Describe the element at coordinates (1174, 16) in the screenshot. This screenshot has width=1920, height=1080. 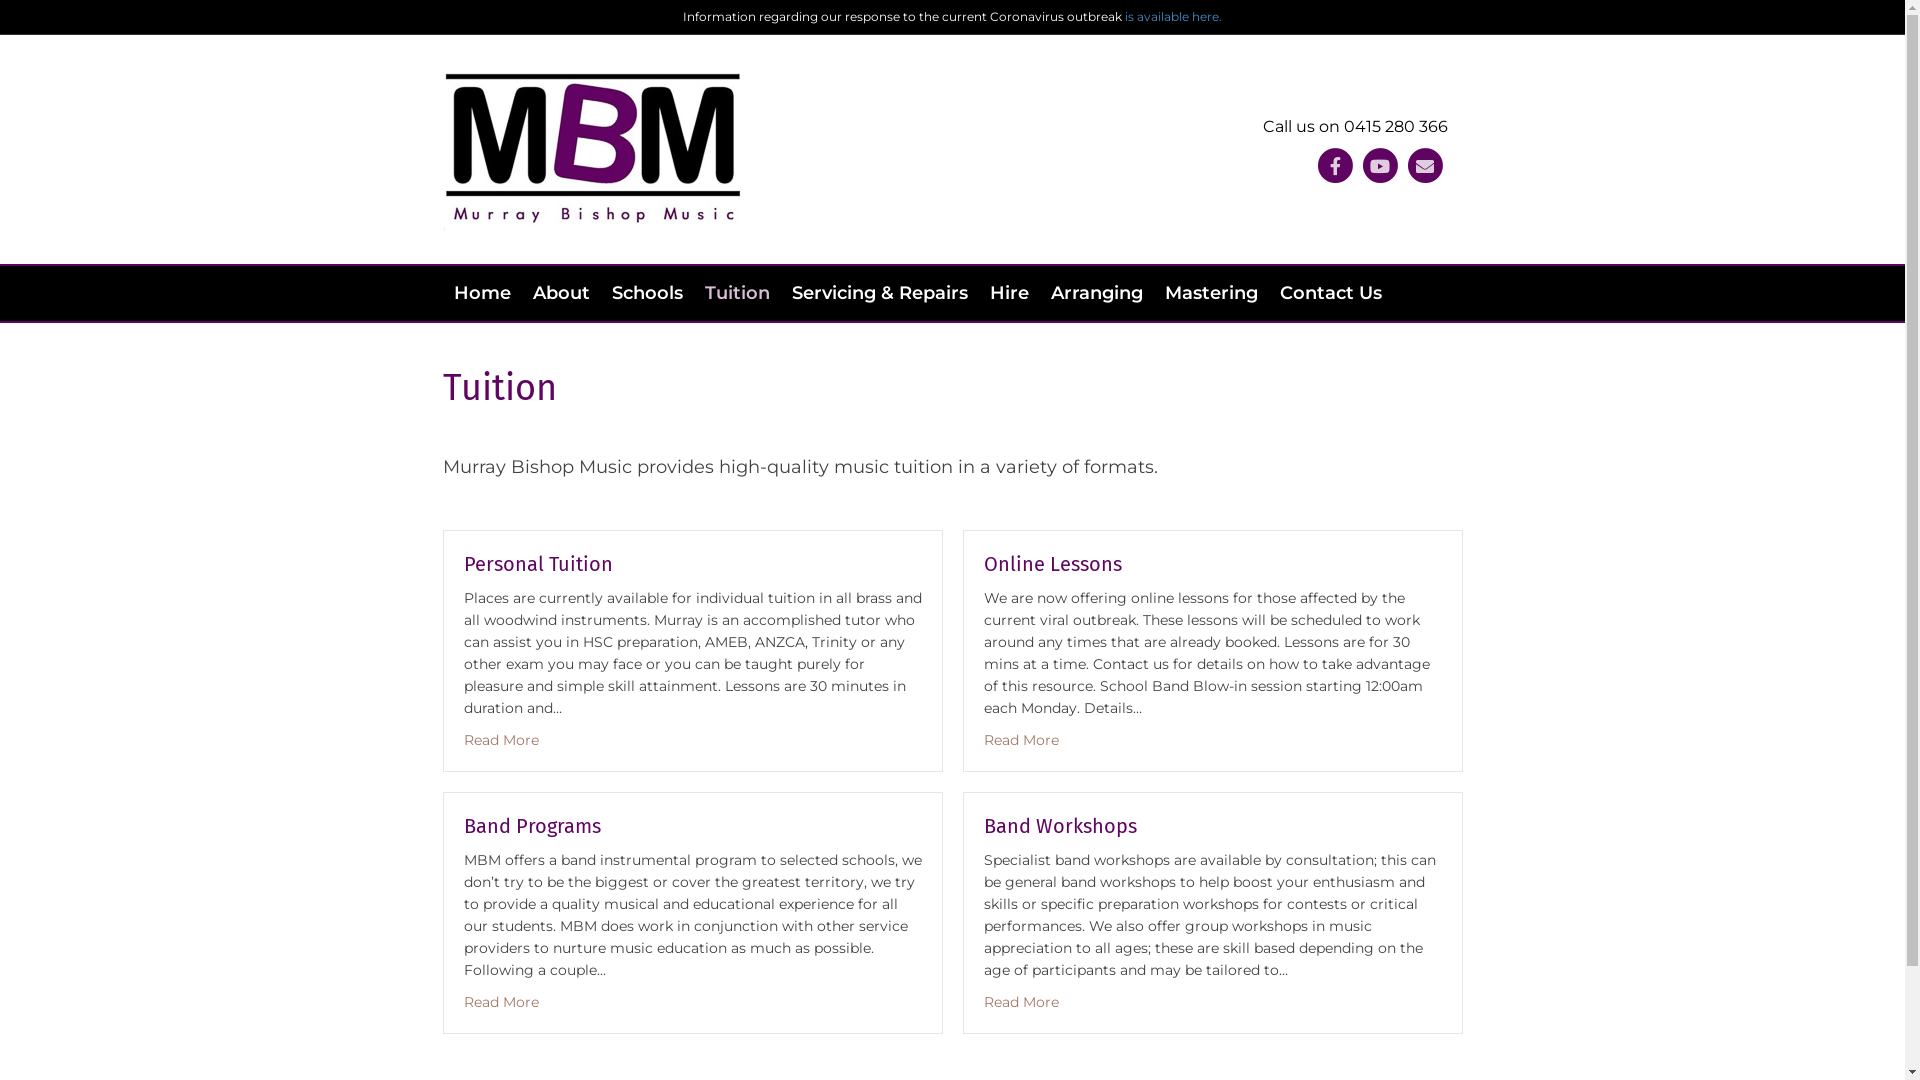
I see `is available here.` at that location.